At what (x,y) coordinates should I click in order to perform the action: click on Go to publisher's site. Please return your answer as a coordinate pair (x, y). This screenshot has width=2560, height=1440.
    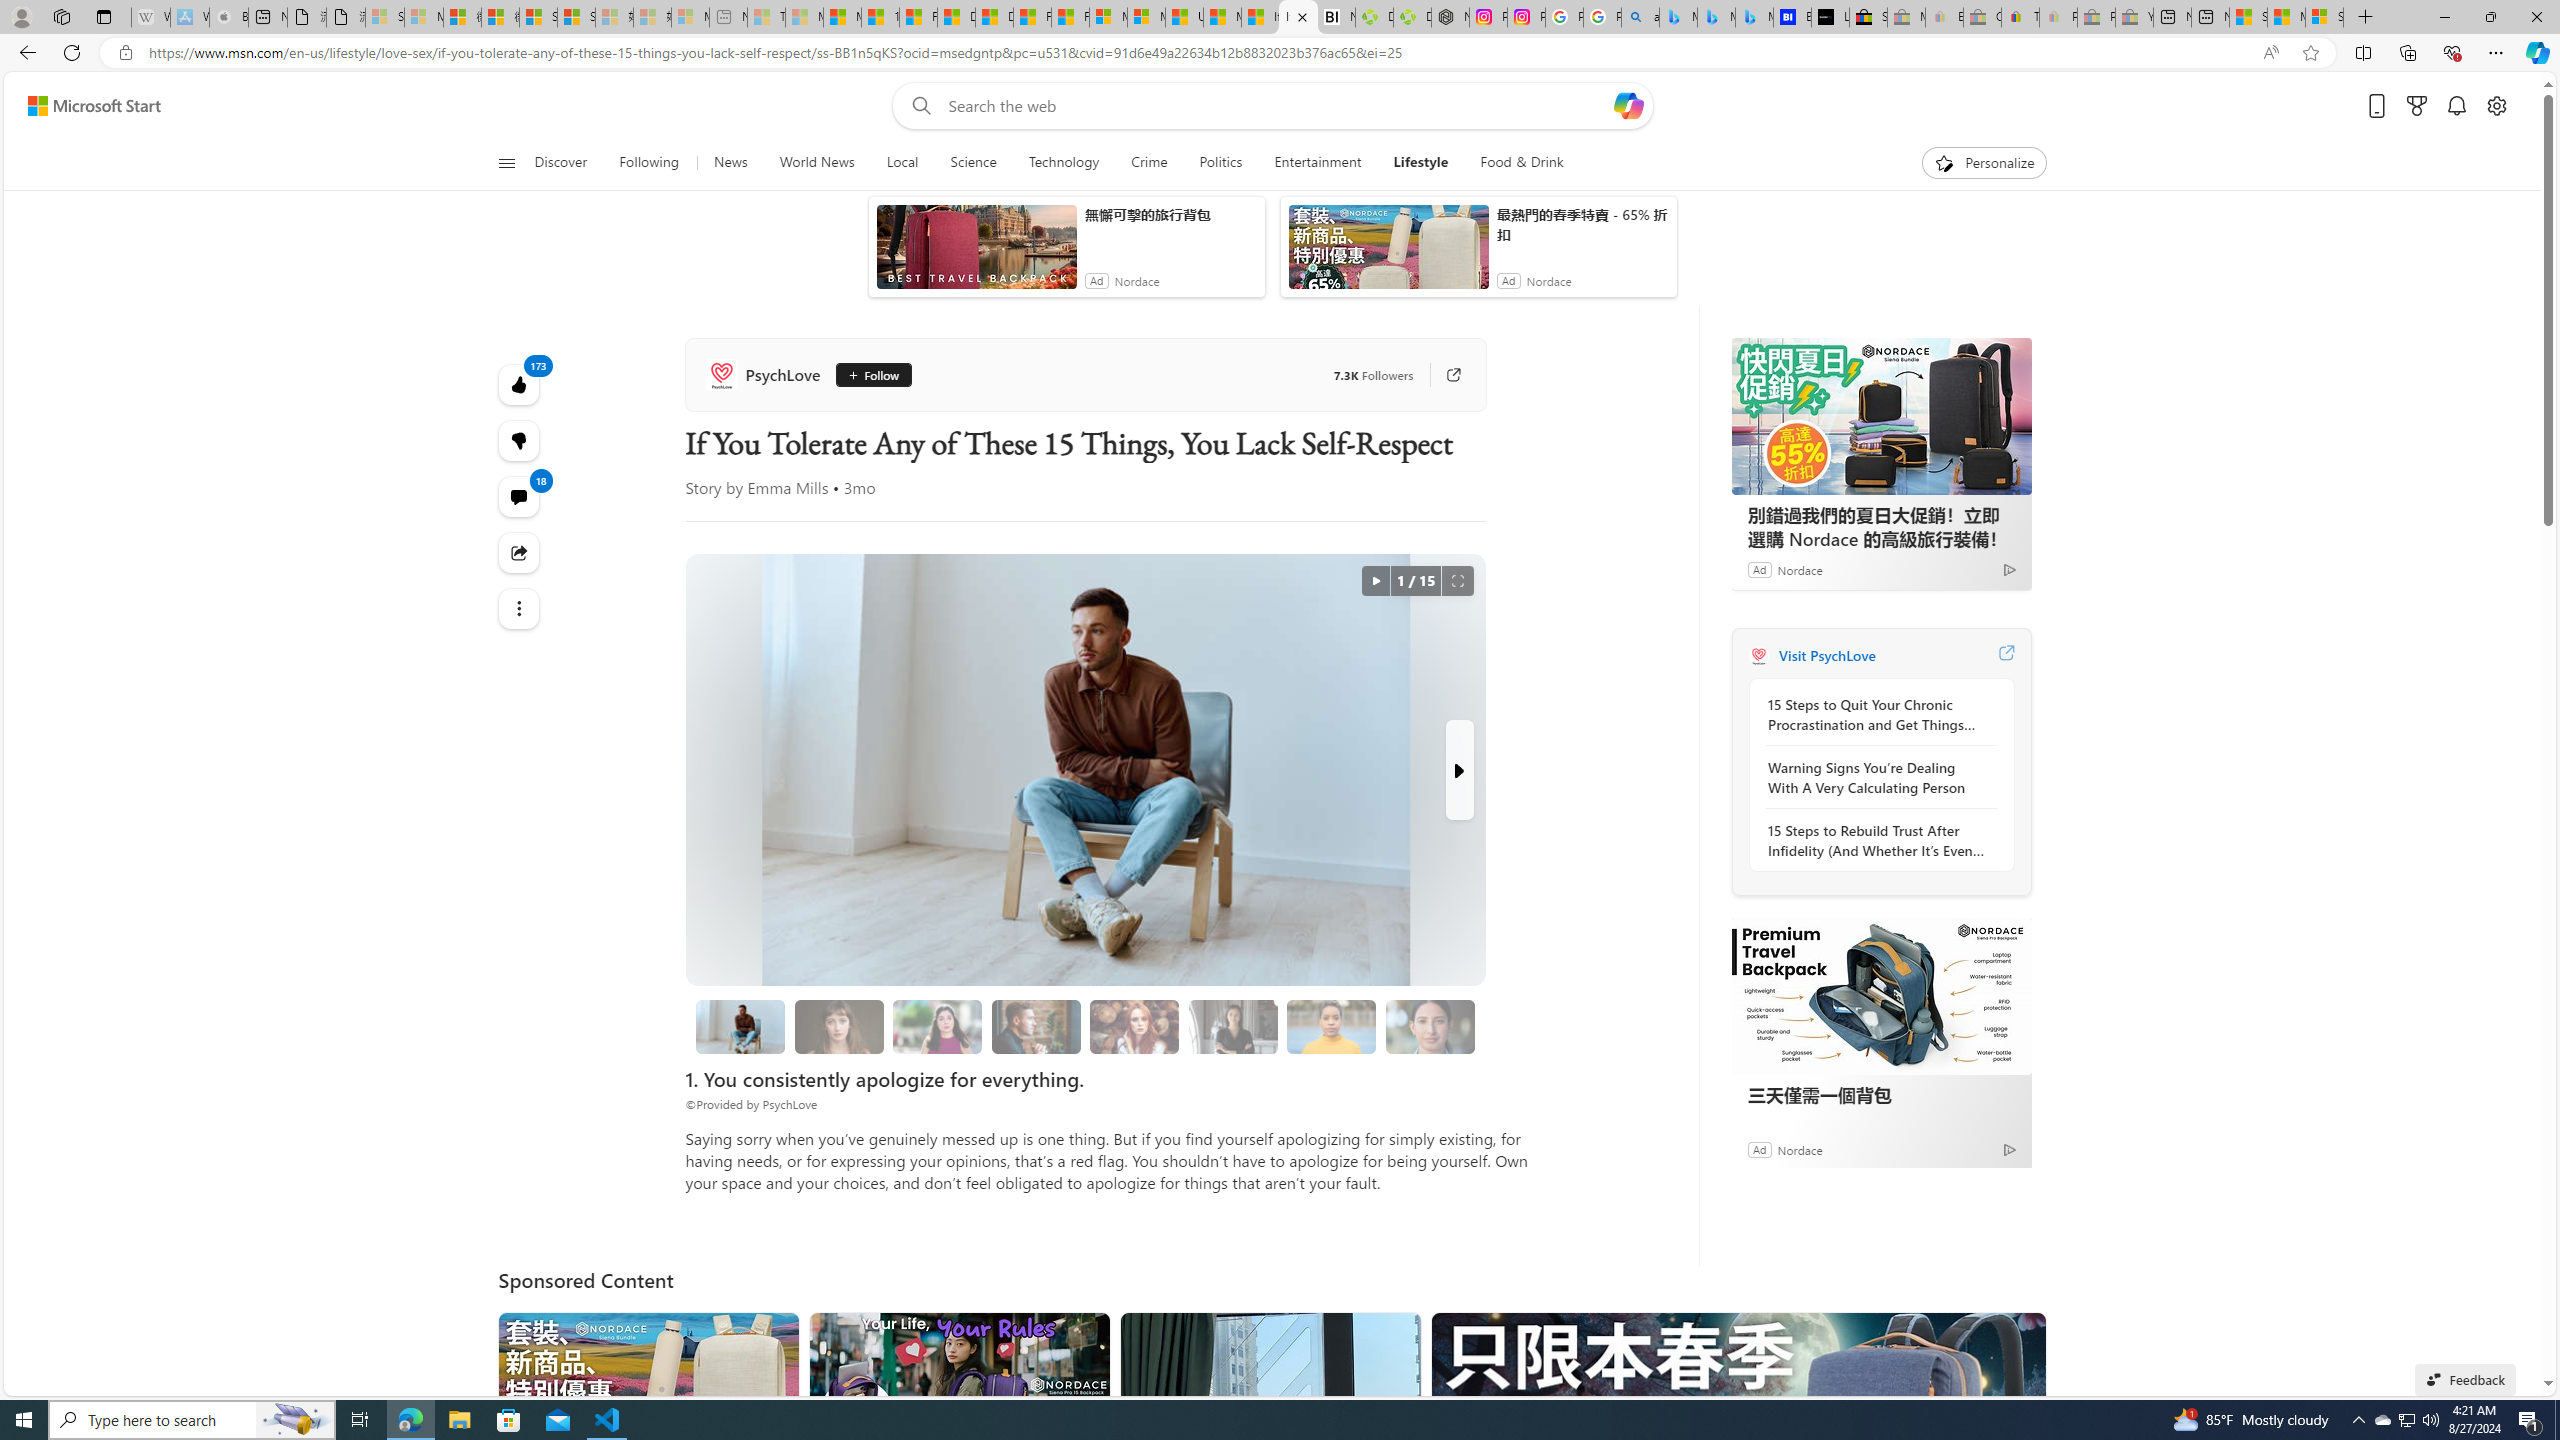
    Looking at the image, I should click on (1444, 374).